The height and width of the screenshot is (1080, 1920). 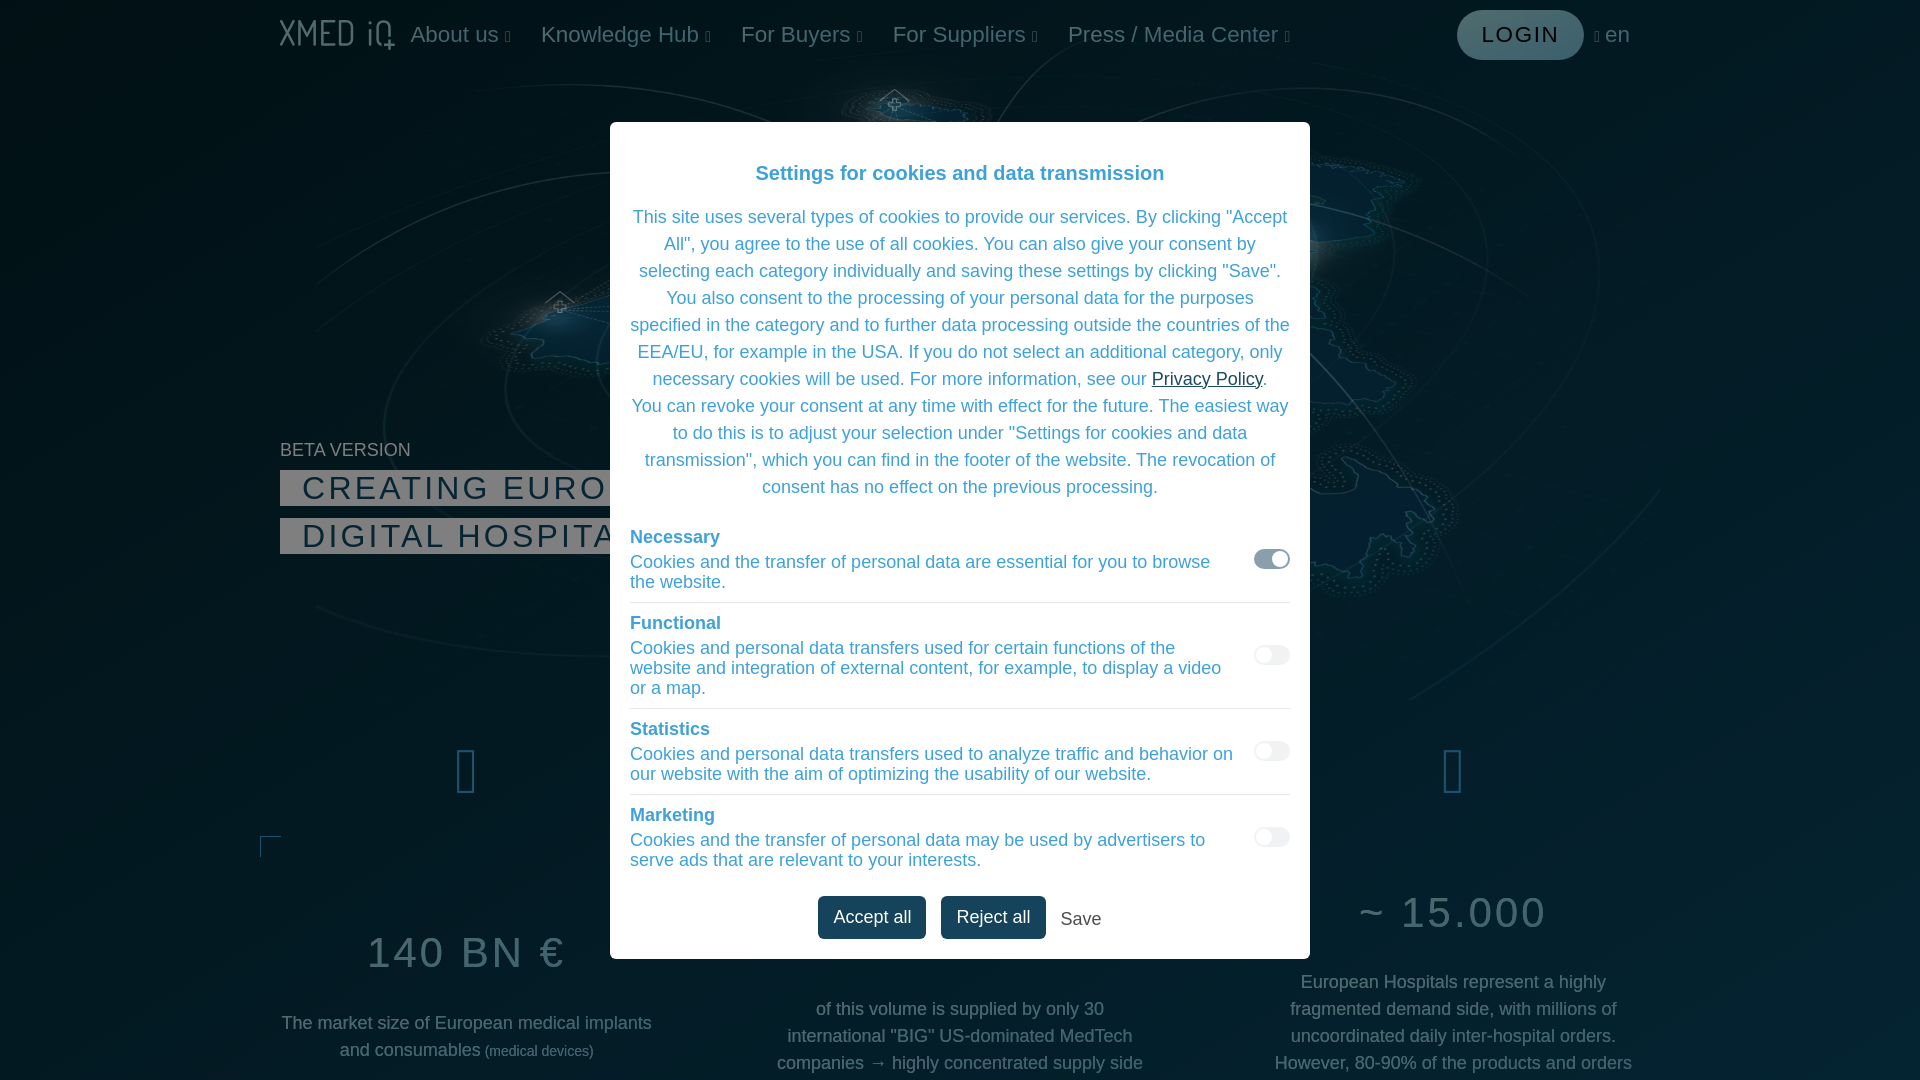 I want to click on Save, so click(x=1082, y=922).